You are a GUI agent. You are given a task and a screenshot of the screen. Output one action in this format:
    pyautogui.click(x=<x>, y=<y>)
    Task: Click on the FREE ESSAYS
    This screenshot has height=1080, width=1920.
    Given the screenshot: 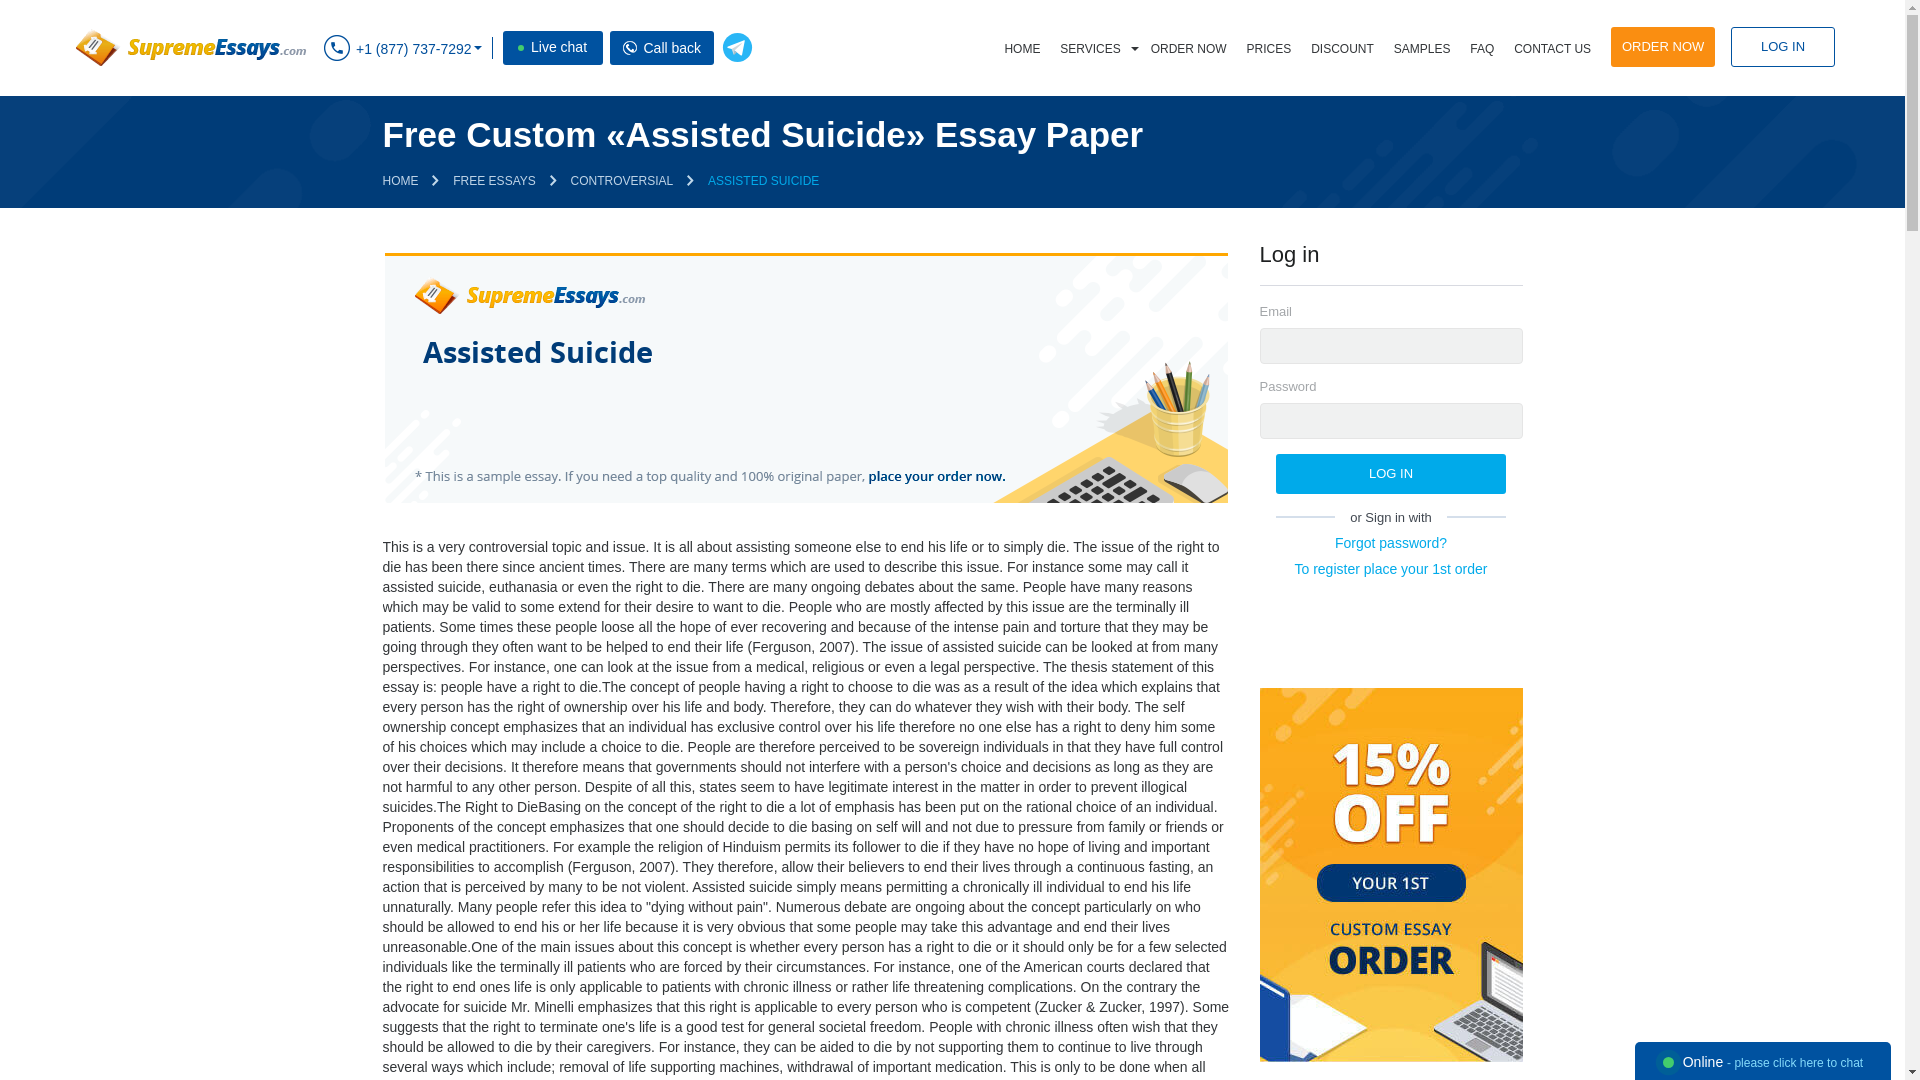 What is the action you would take?
    pyautogui.click(x=494, y=180)
    